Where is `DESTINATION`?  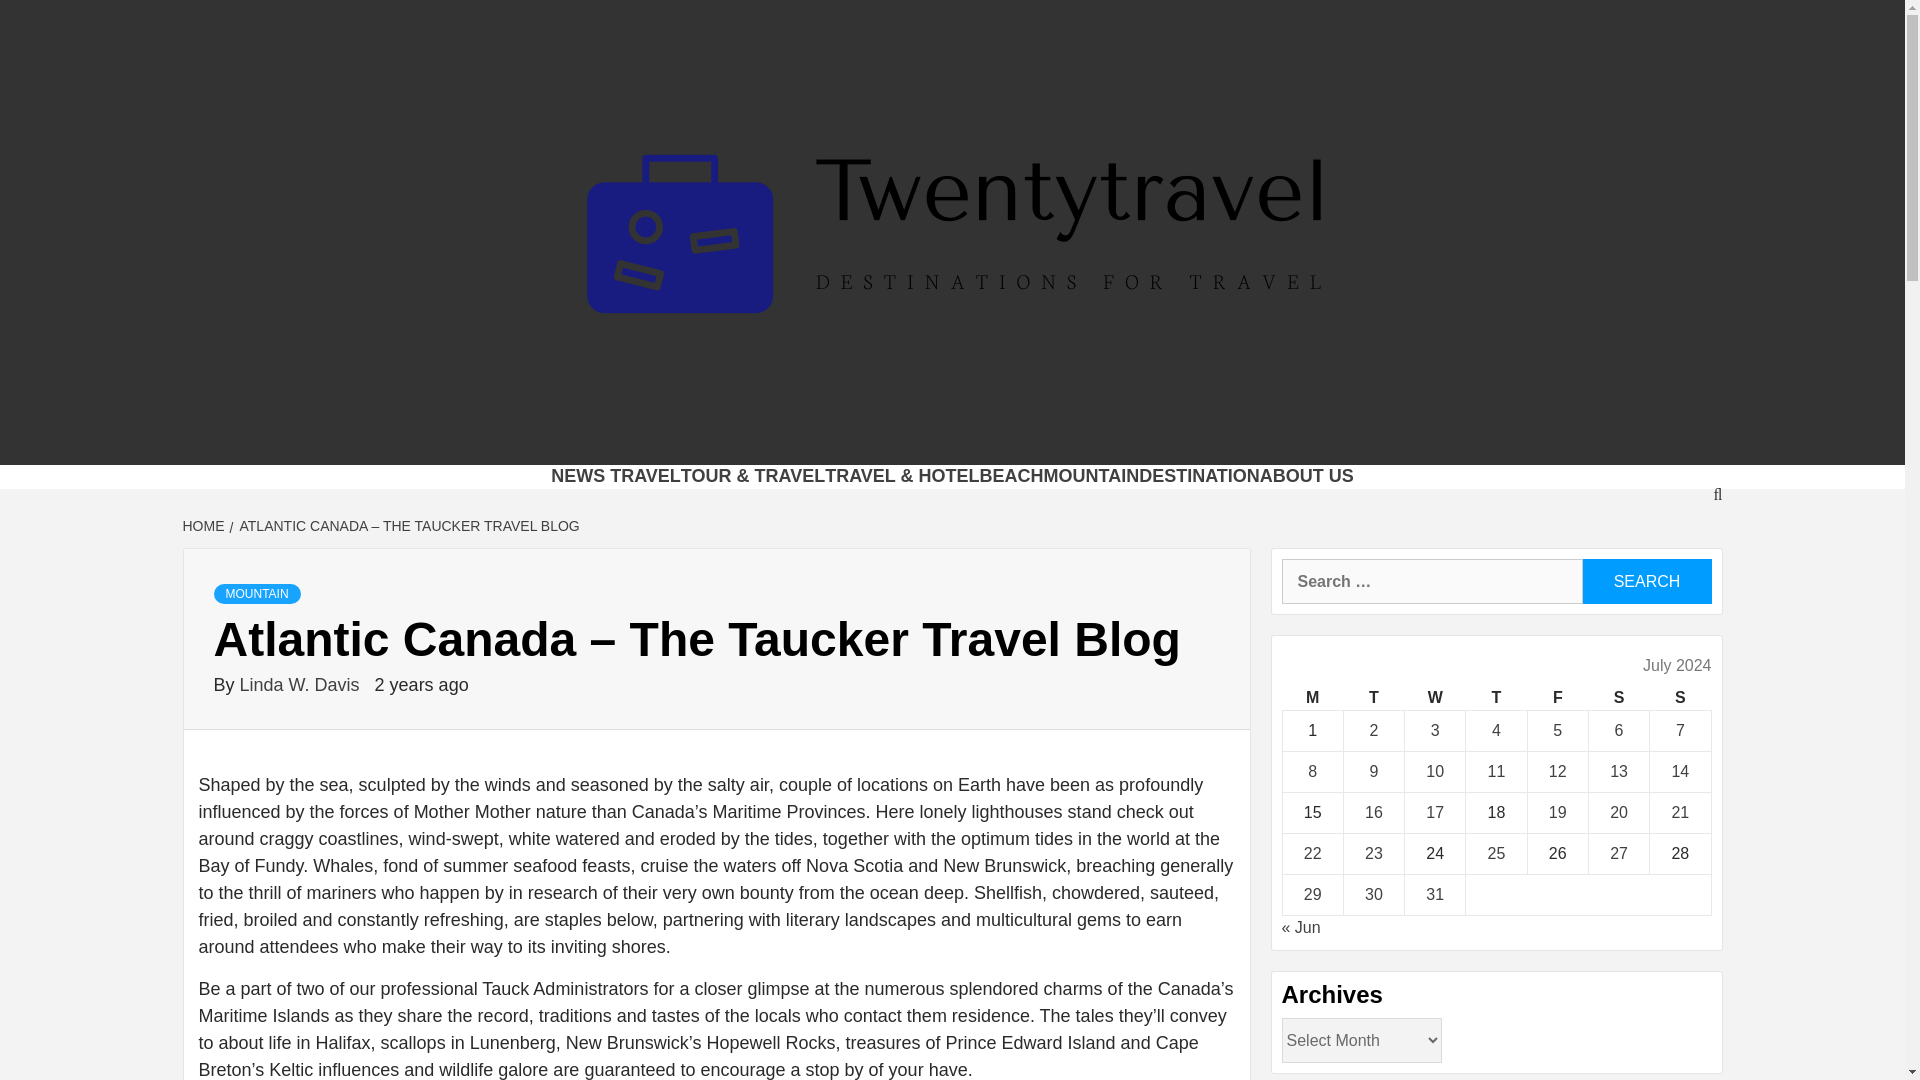
DESTINATION is located at coordinates (1198, 476).